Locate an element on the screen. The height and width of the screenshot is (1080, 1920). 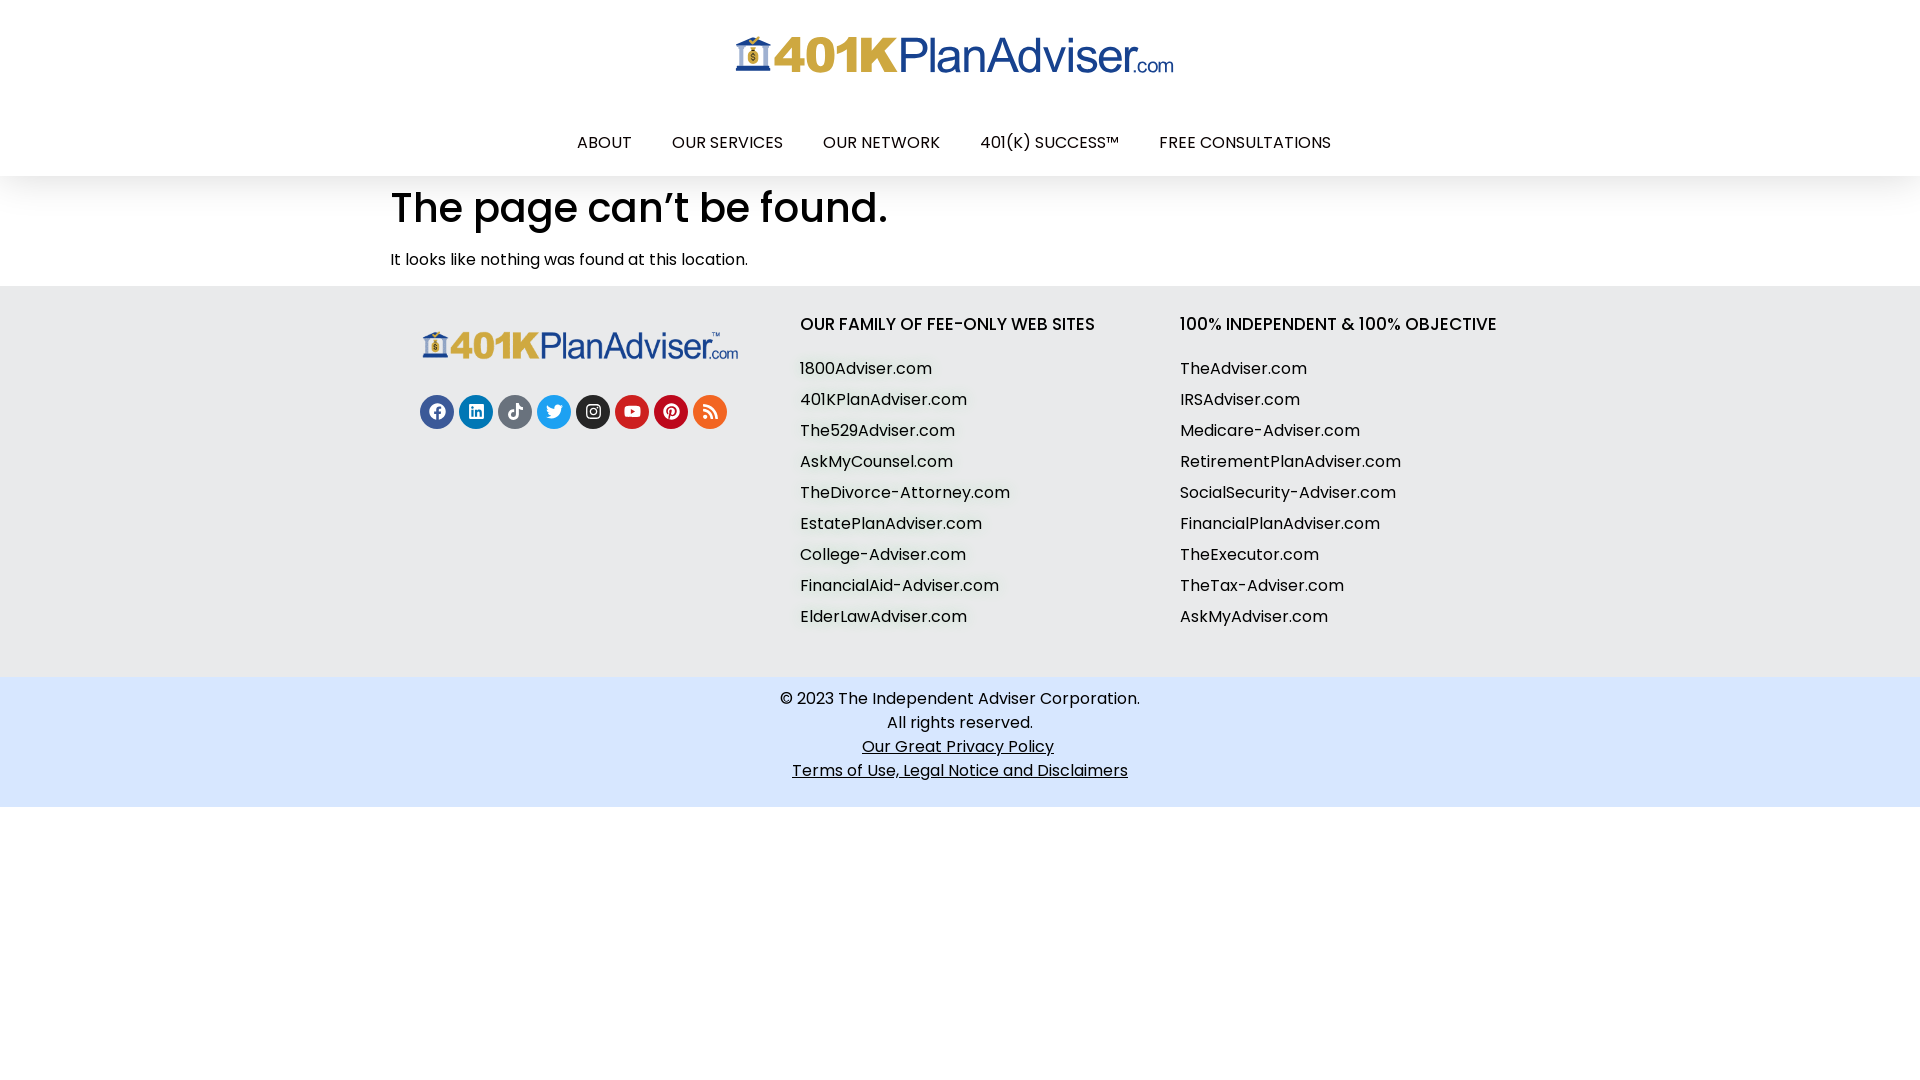
Our Great Privacy Policy  is located at coordinates (960, 746).